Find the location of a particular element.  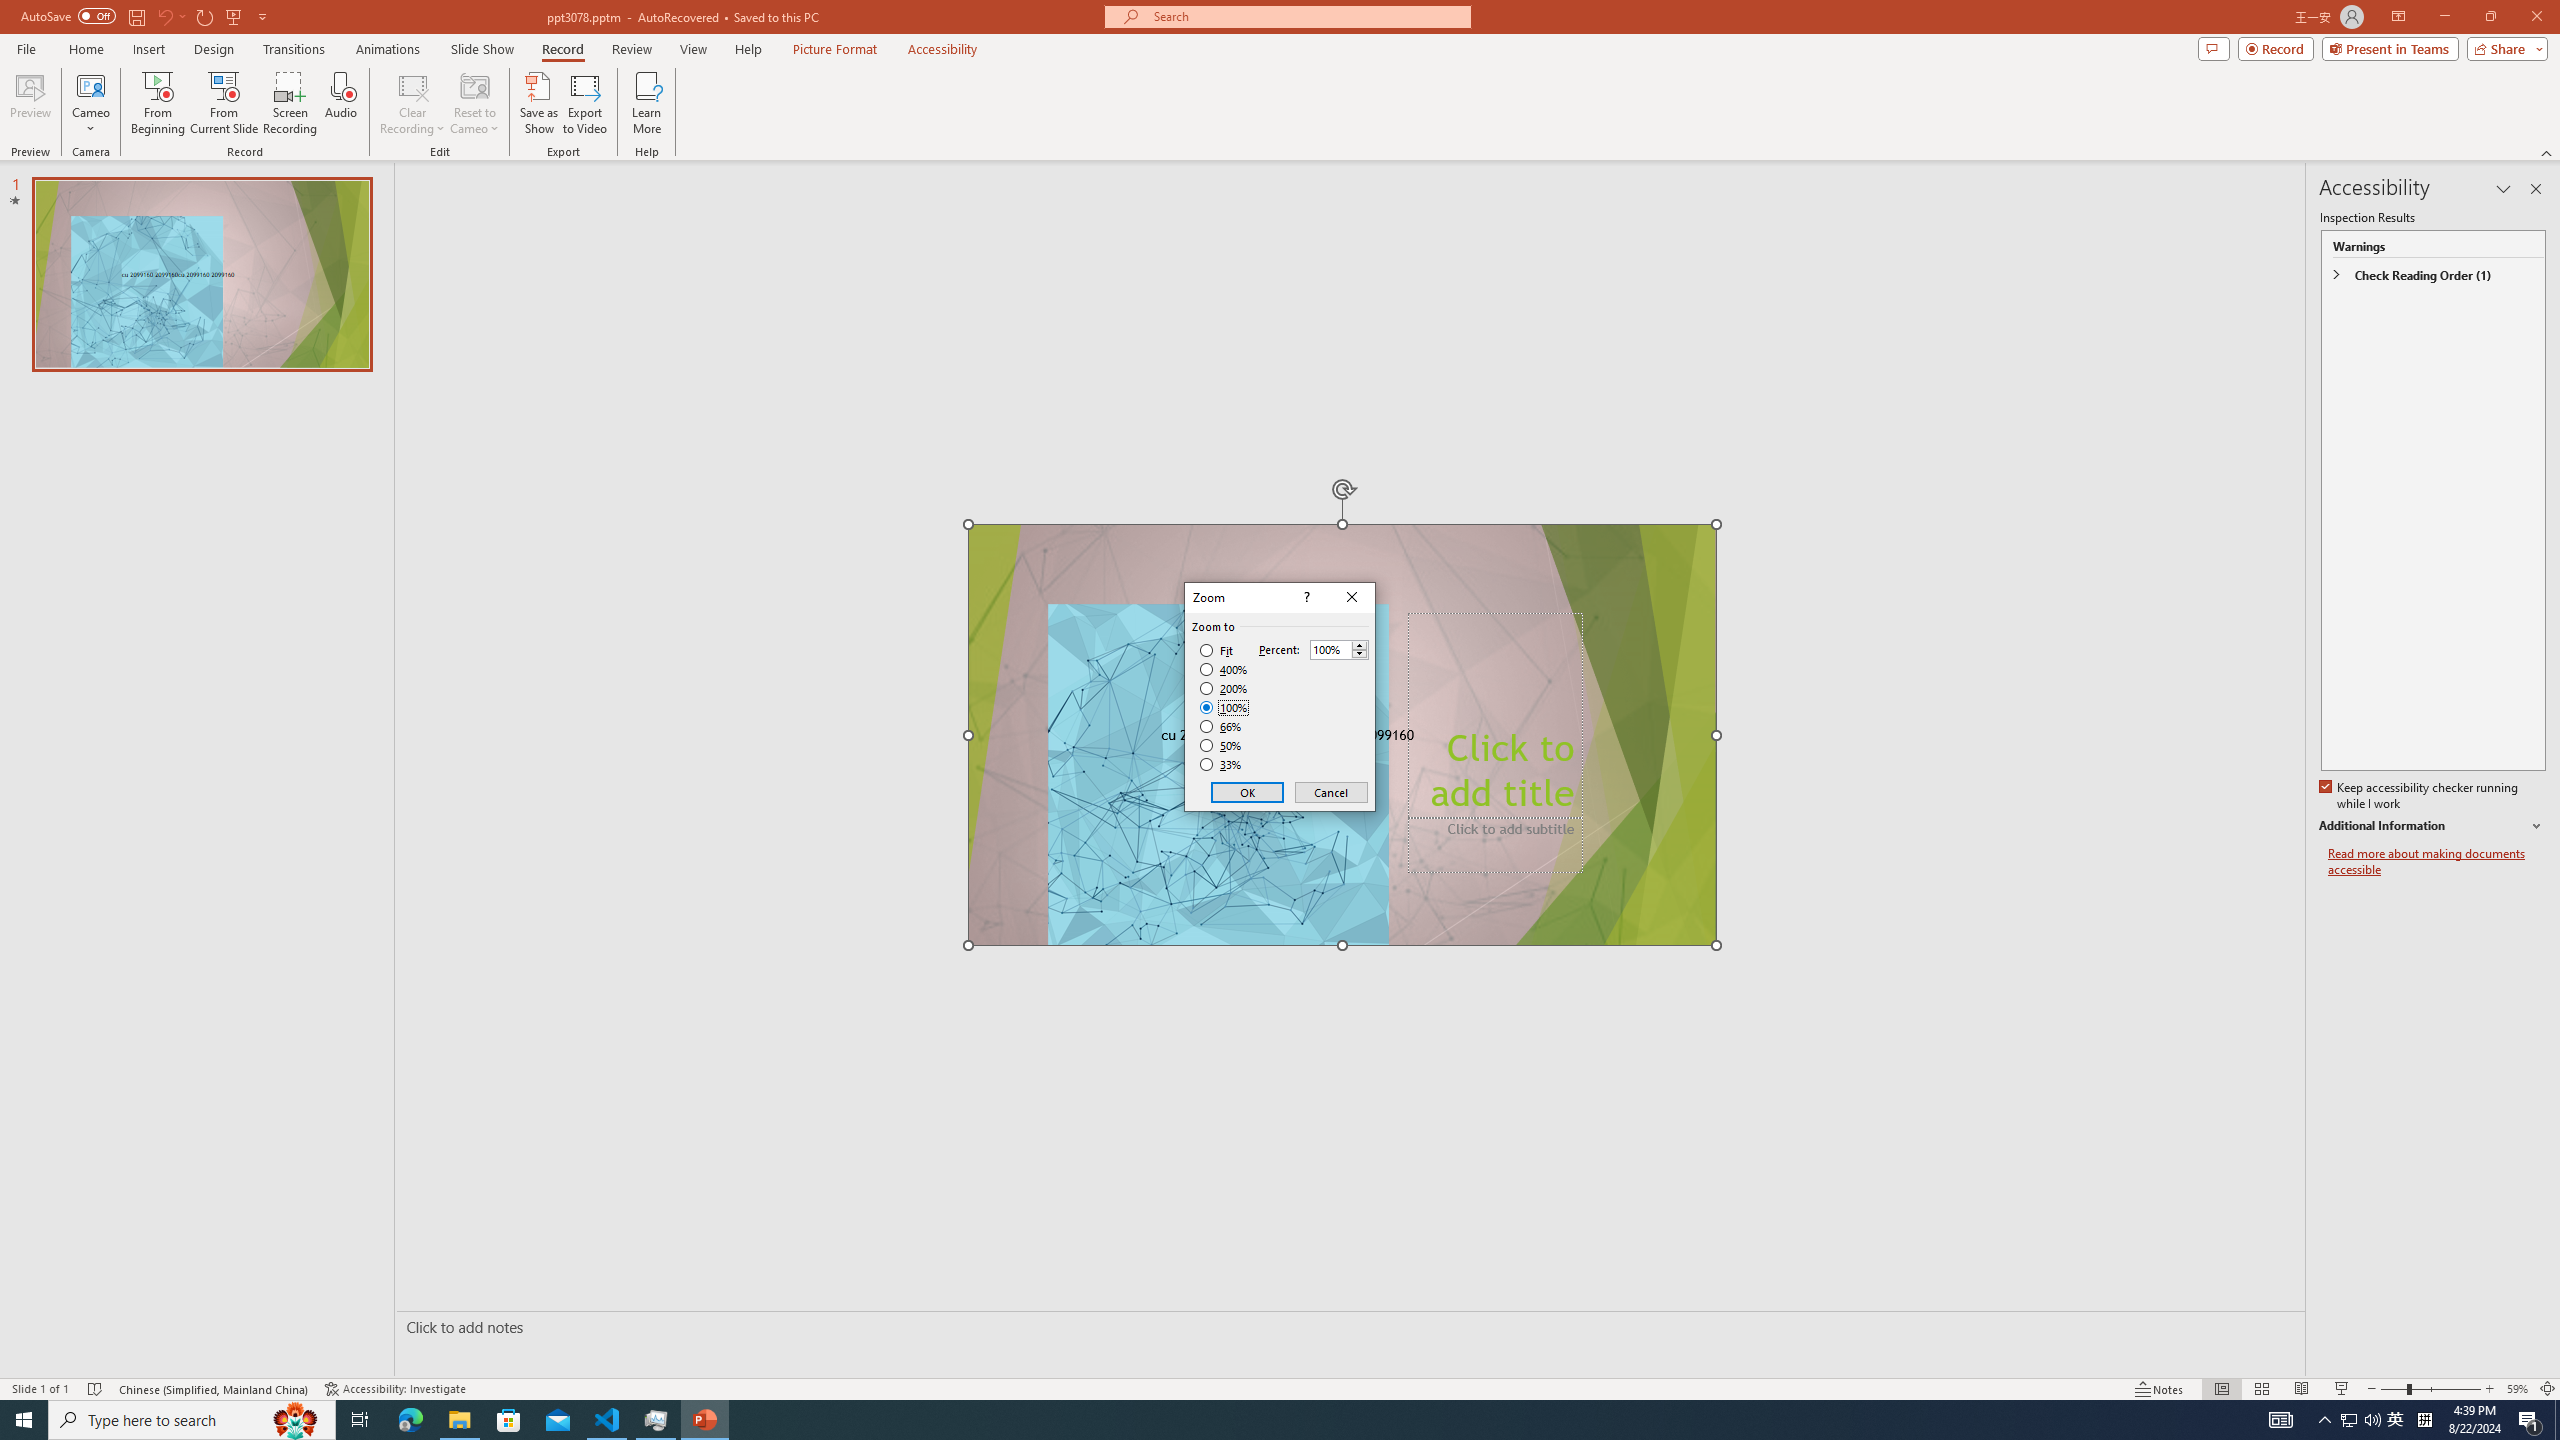

50% is located at coordinates (1222, 746).